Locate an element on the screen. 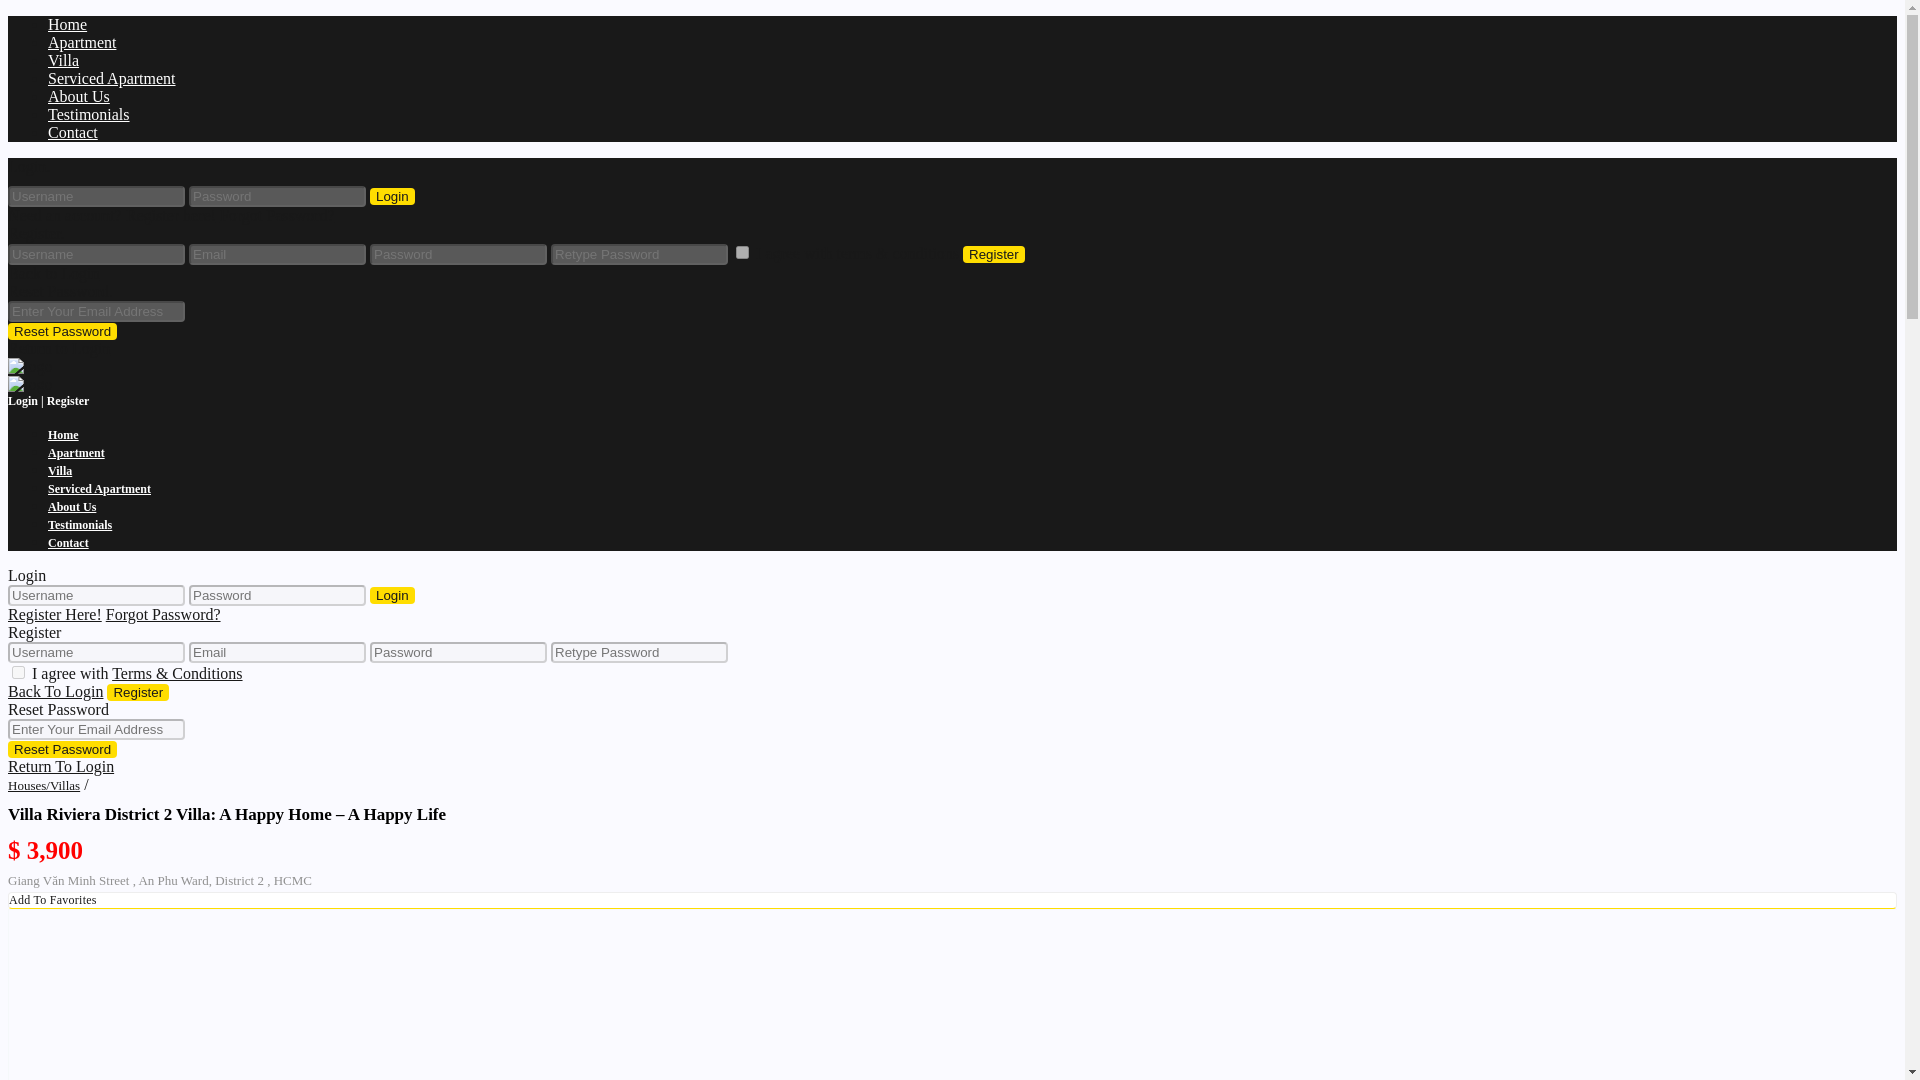  Discover a place you will love in HCMC is located at coordinates (29, 366).